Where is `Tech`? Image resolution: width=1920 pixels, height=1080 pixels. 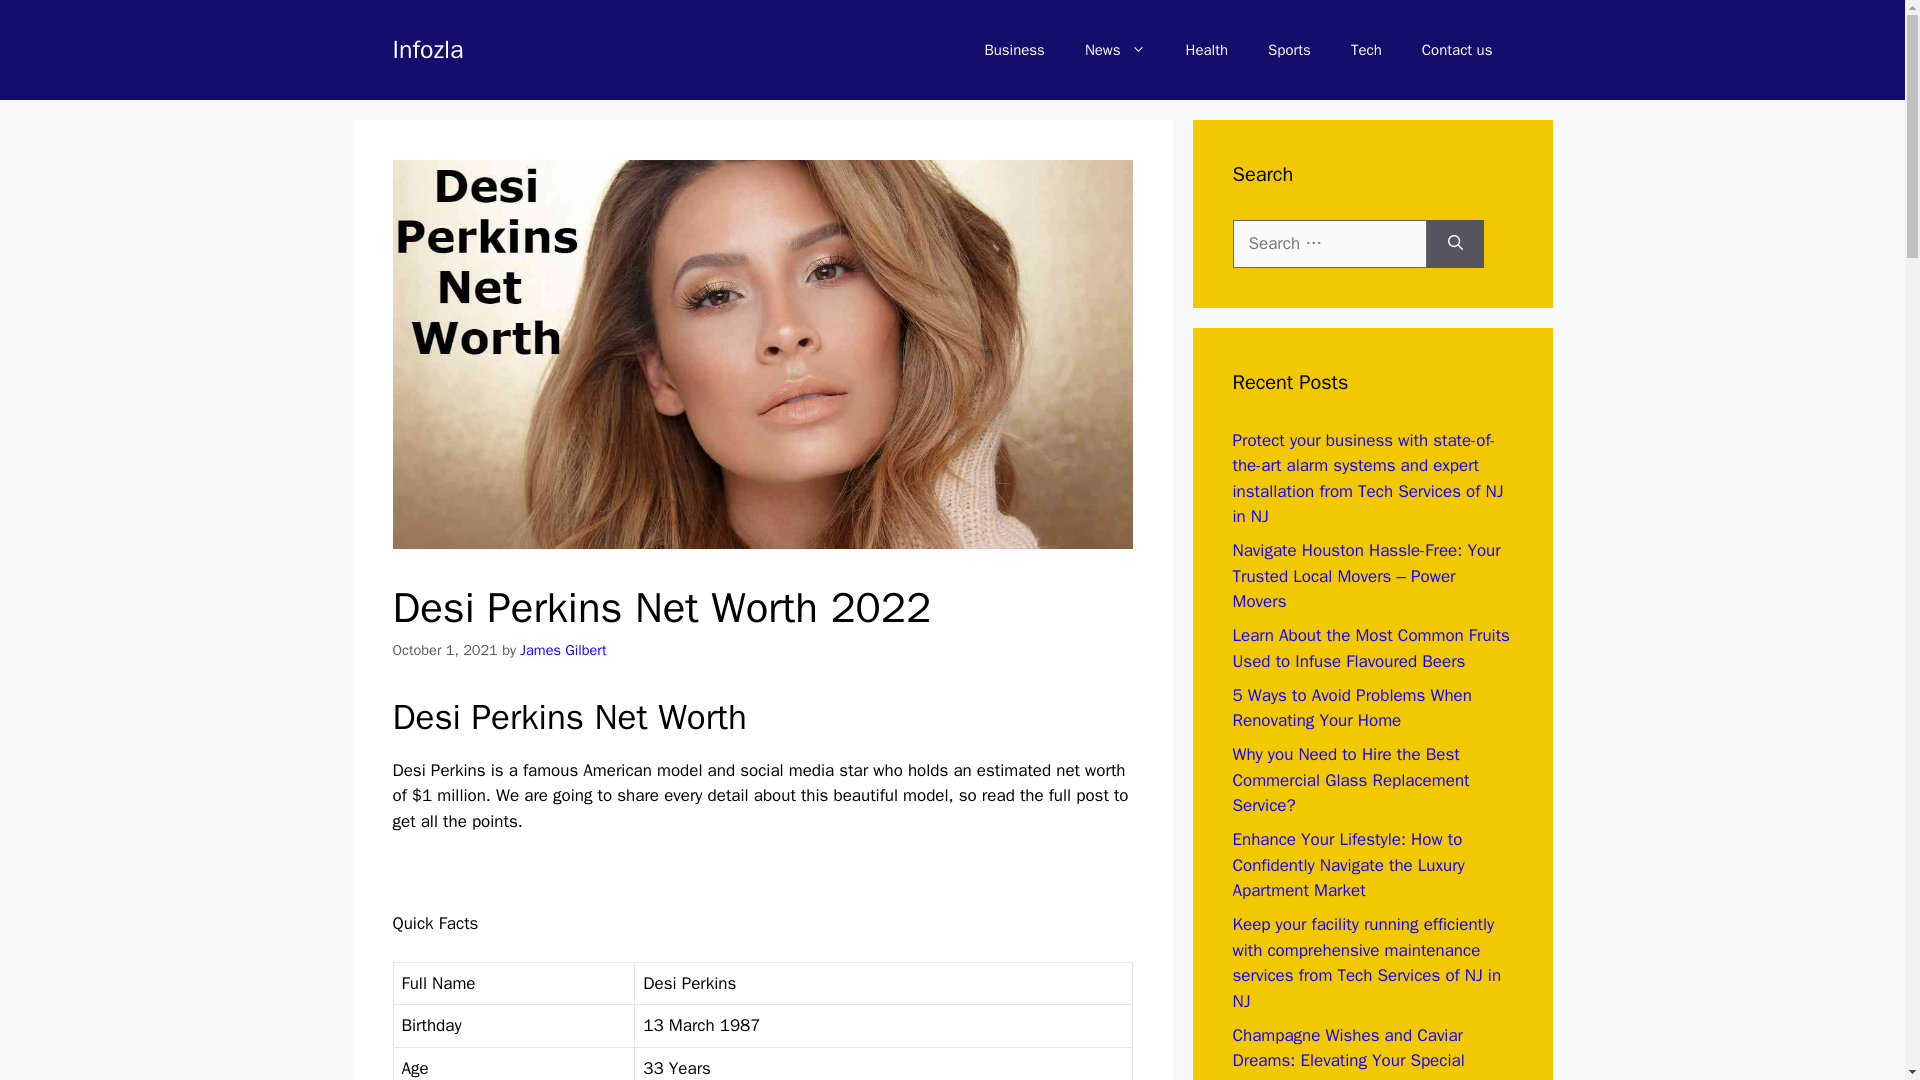 Tech is located at coordinates (1366, 50).